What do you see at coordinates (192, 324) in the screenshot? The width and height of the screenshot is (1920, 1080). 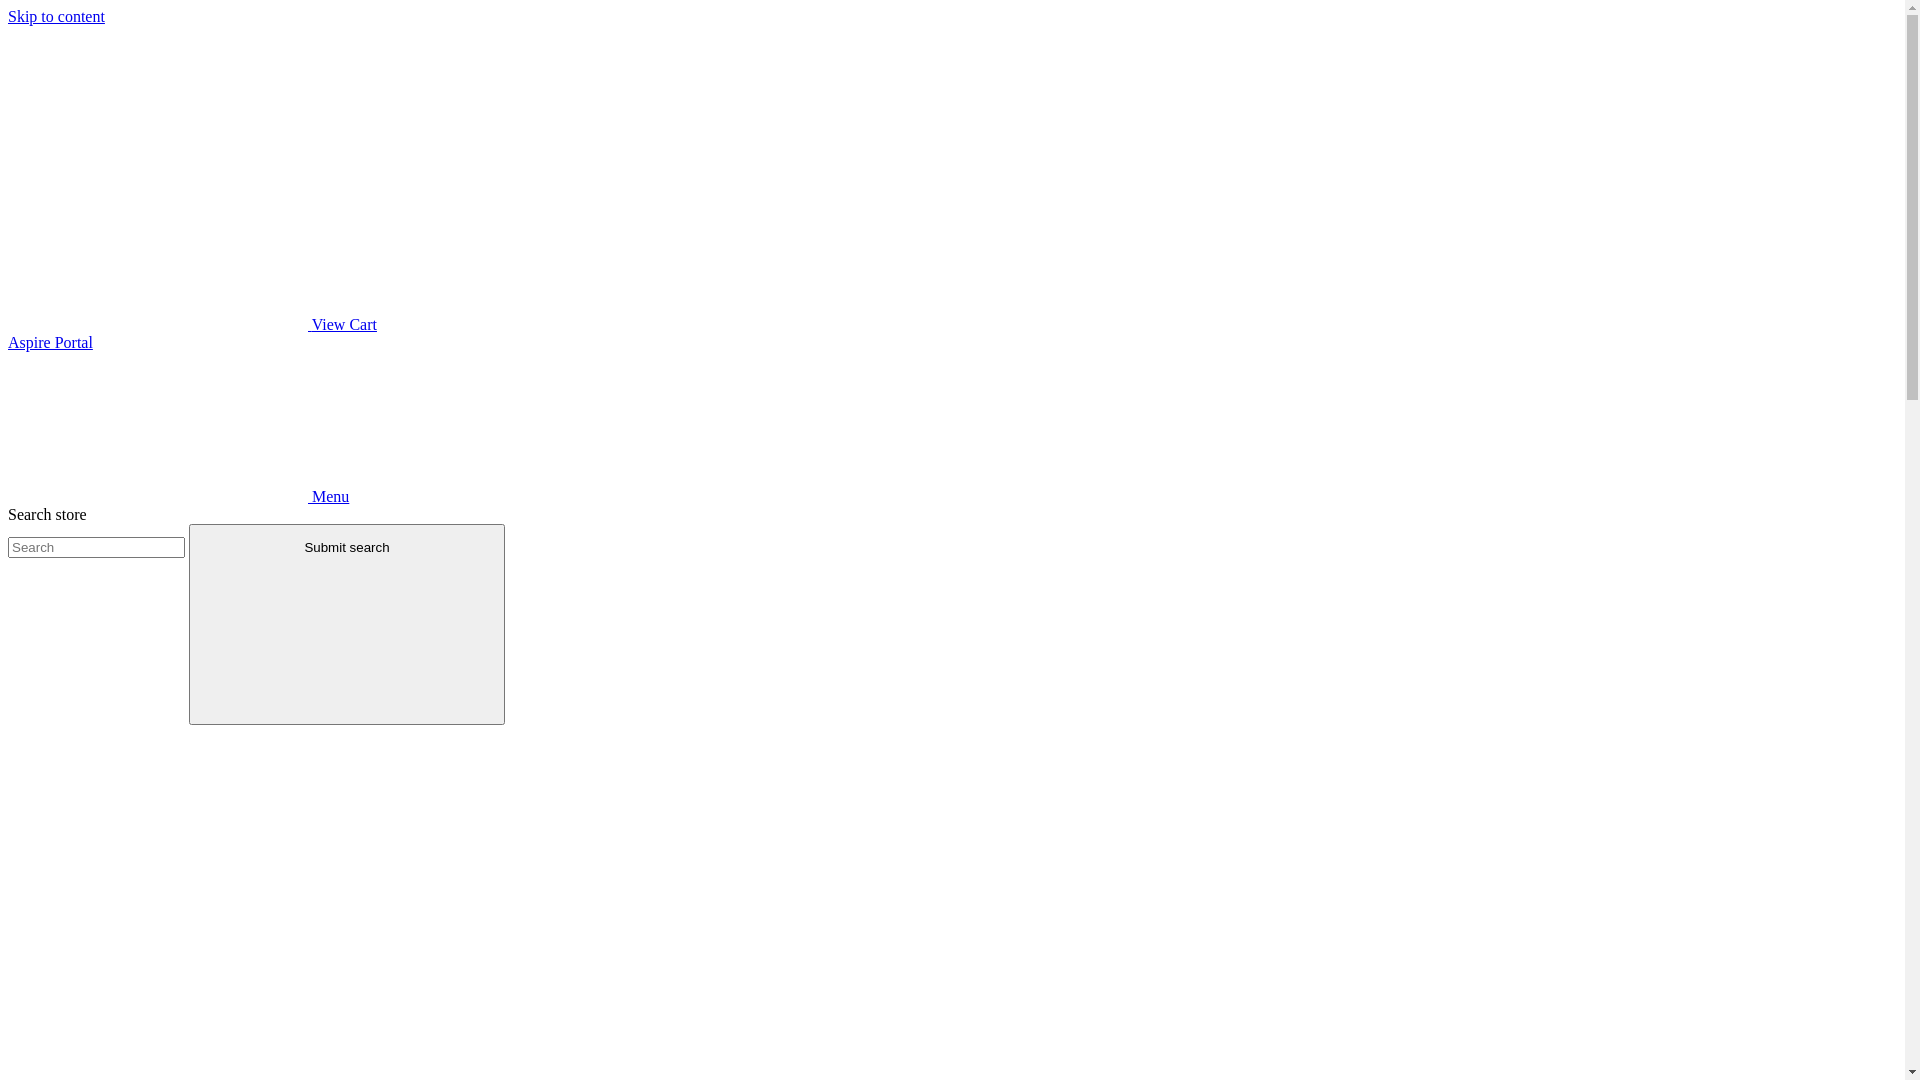 I see `View Cart` at bounding box center [192, 324].